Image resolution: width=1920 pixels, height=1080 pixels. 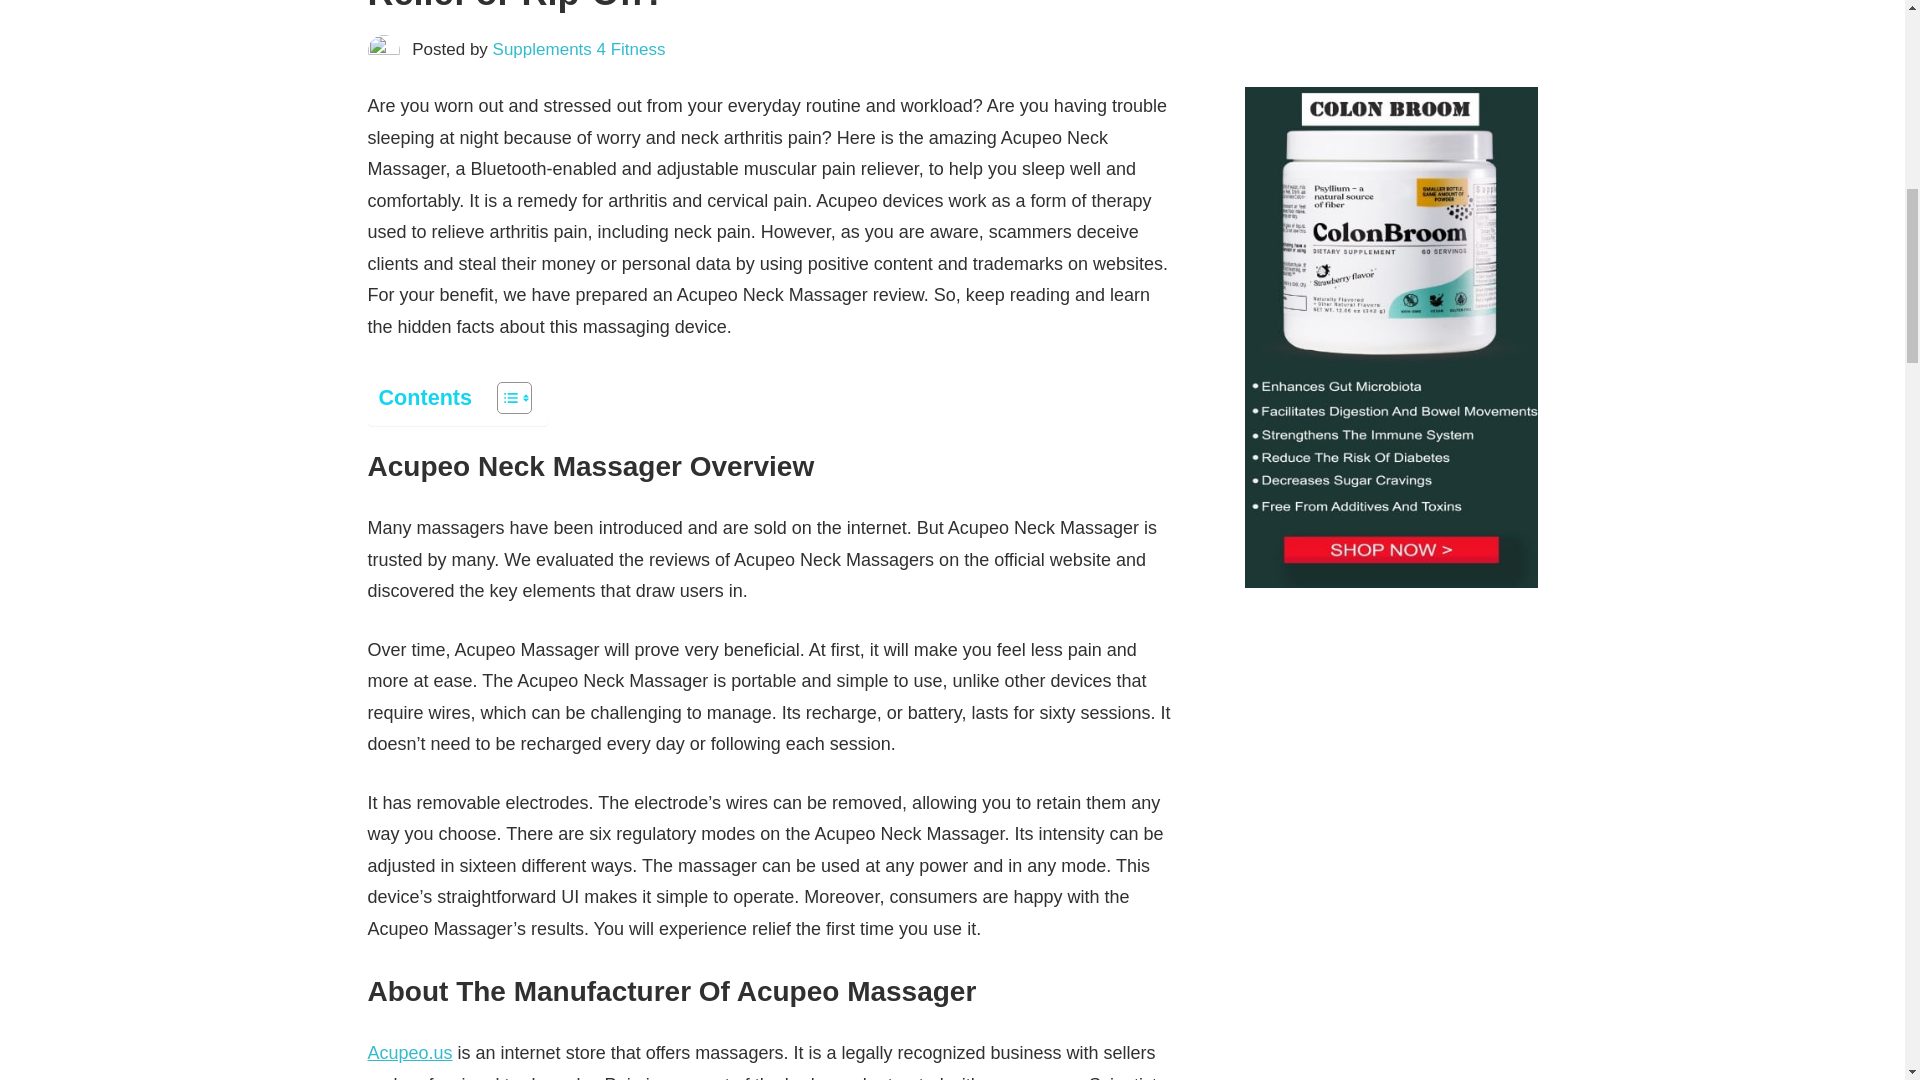 What do you see at coordinates (580, 49) in the screenshot?
I see `View all posts by Supplements 4 Fitness` at bounding box center [580, 49].